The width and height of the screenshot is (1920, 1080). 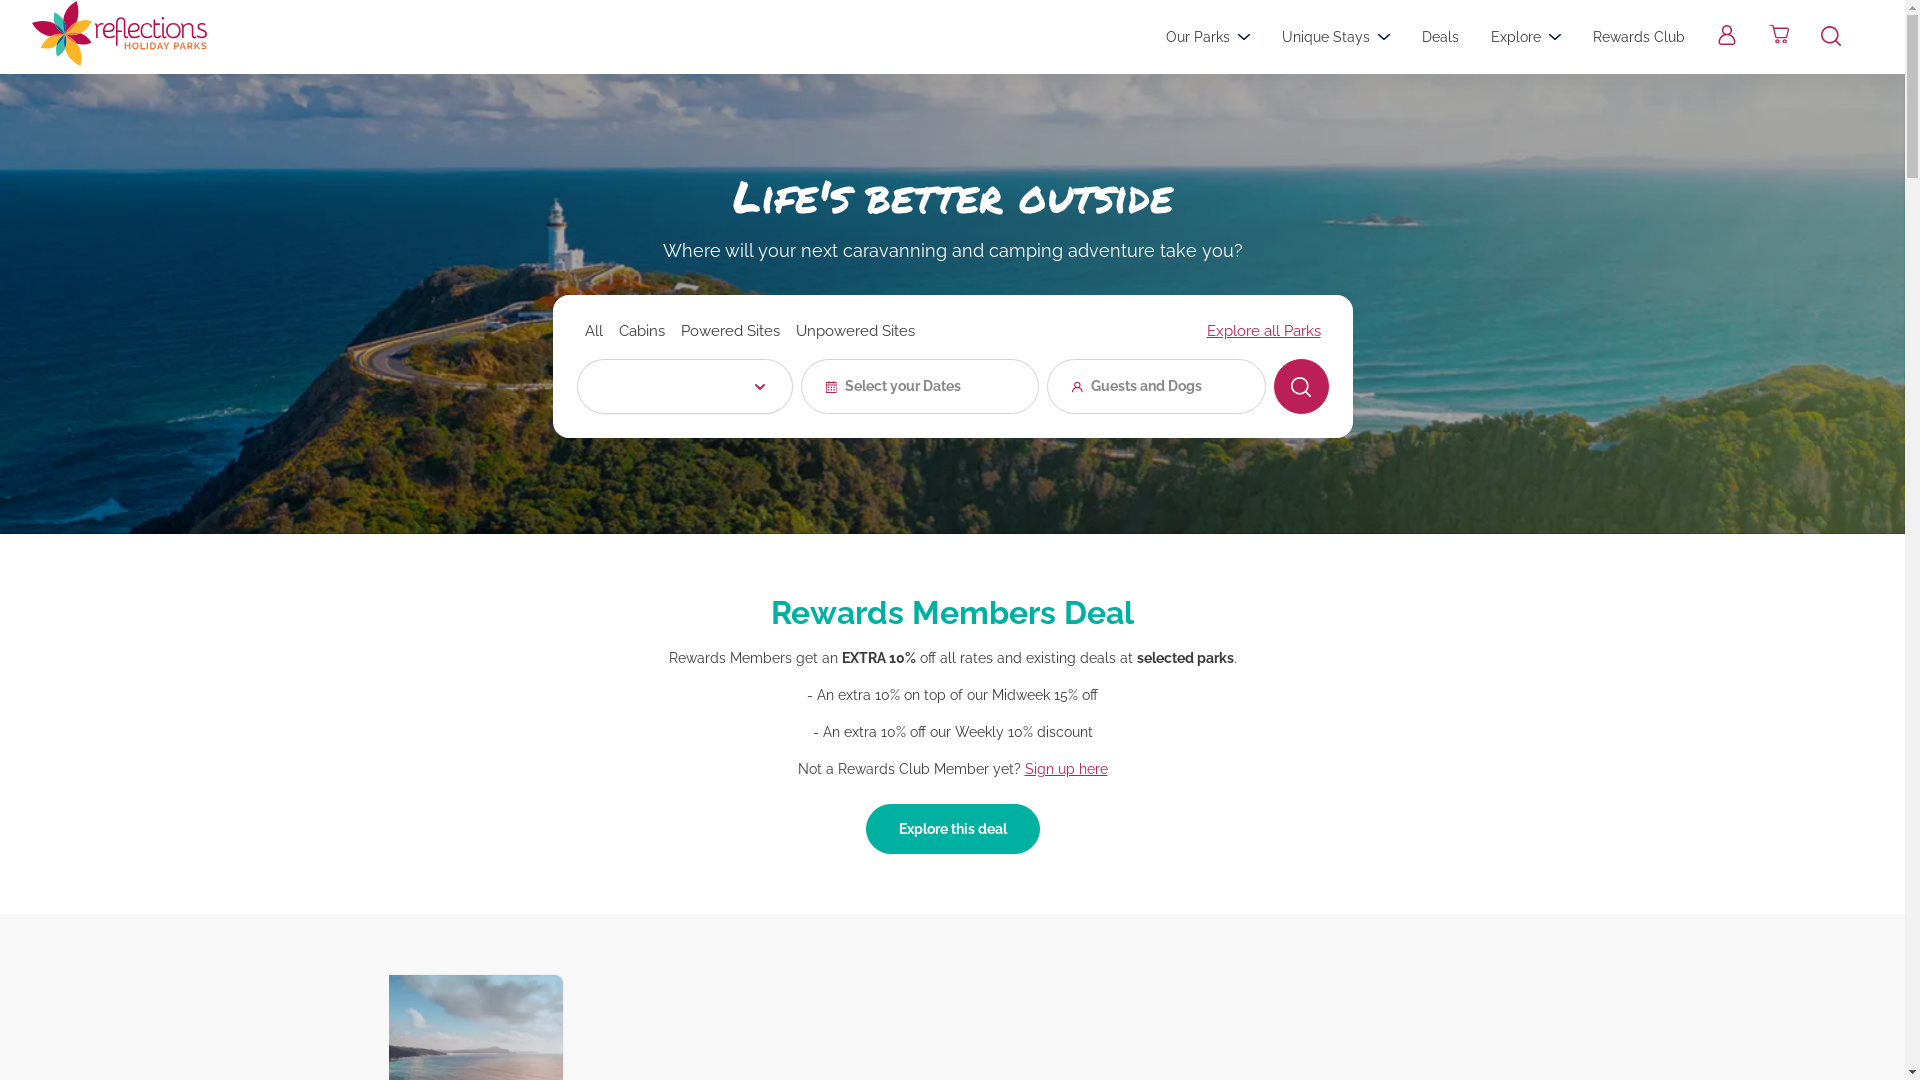 I want to click on Explore all Parks, so click(x=1263, y=331).